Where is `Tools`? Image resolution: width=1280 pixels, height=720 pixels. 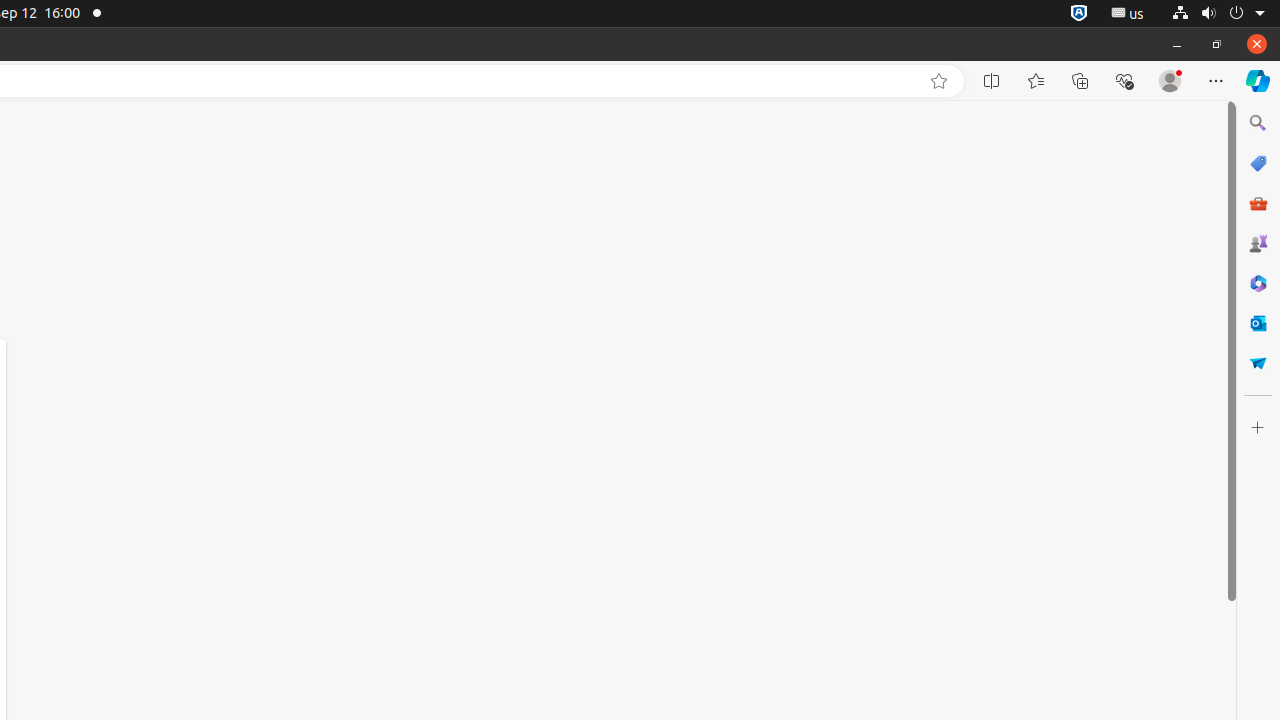
Tools is located at coordinates (1258, 202).